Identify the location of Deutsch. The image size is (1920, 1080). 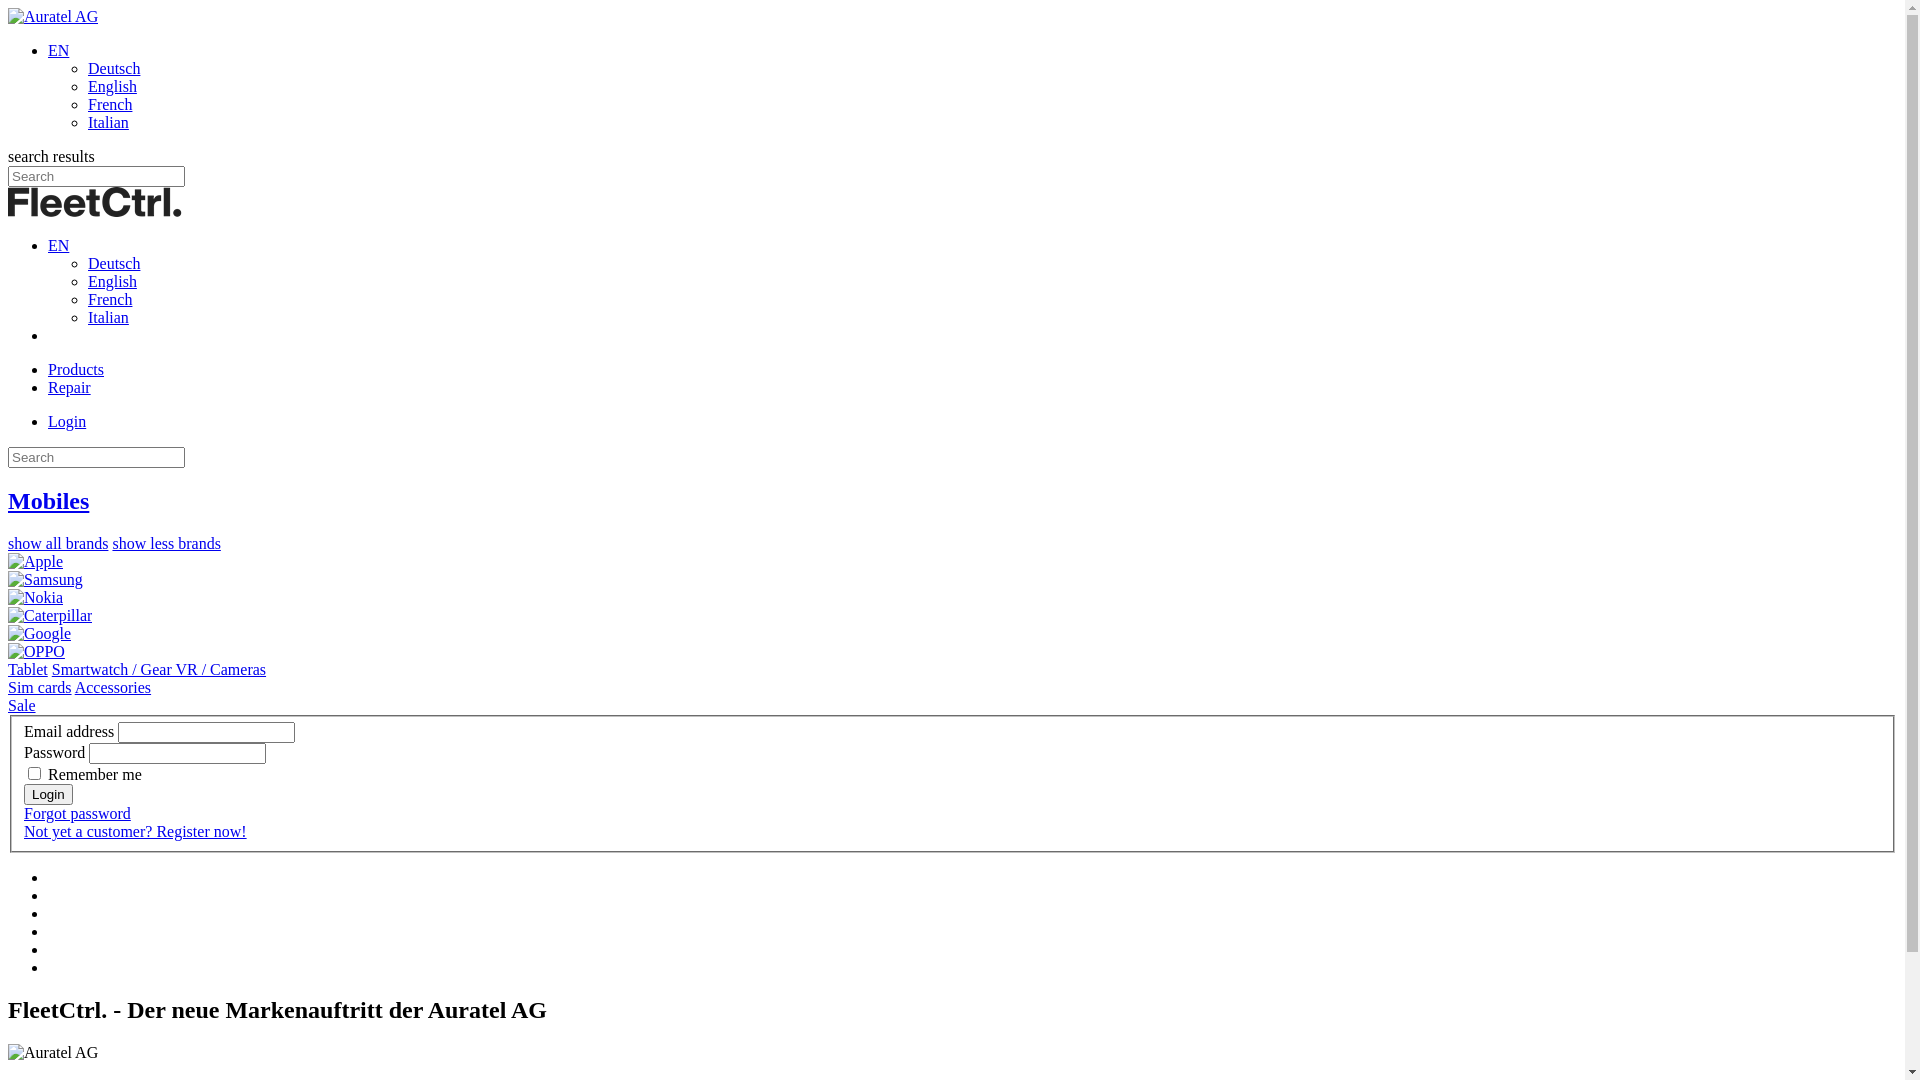
(114, 68).